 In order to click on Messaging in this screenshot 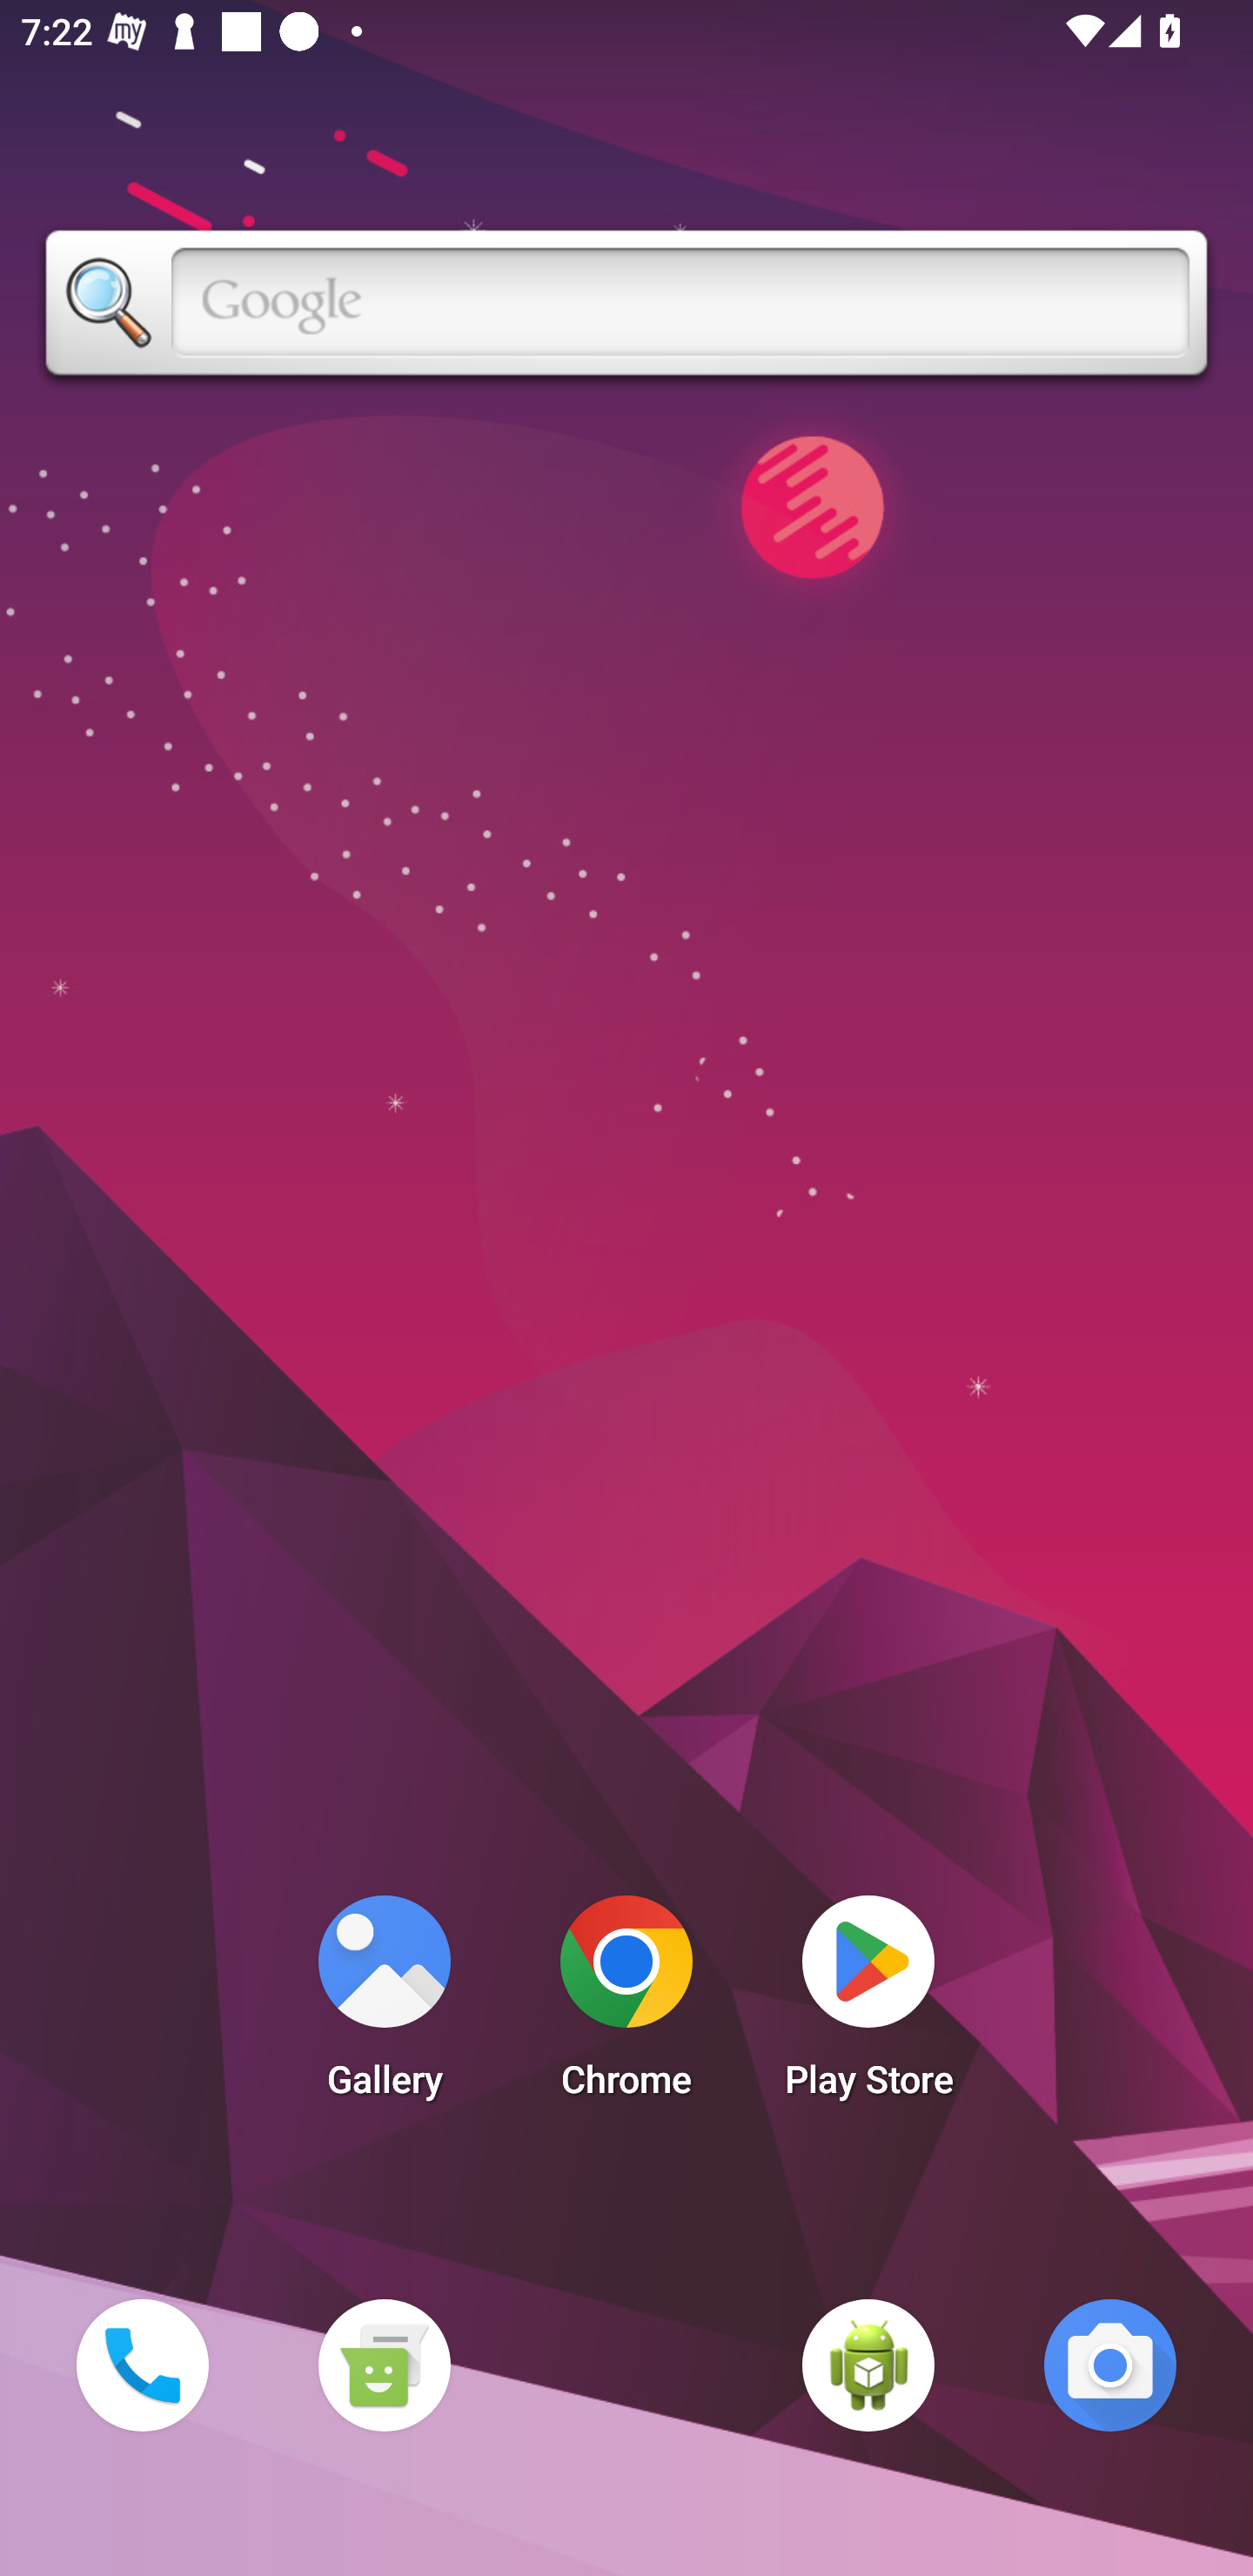, I will do `click(384, 2365)`.